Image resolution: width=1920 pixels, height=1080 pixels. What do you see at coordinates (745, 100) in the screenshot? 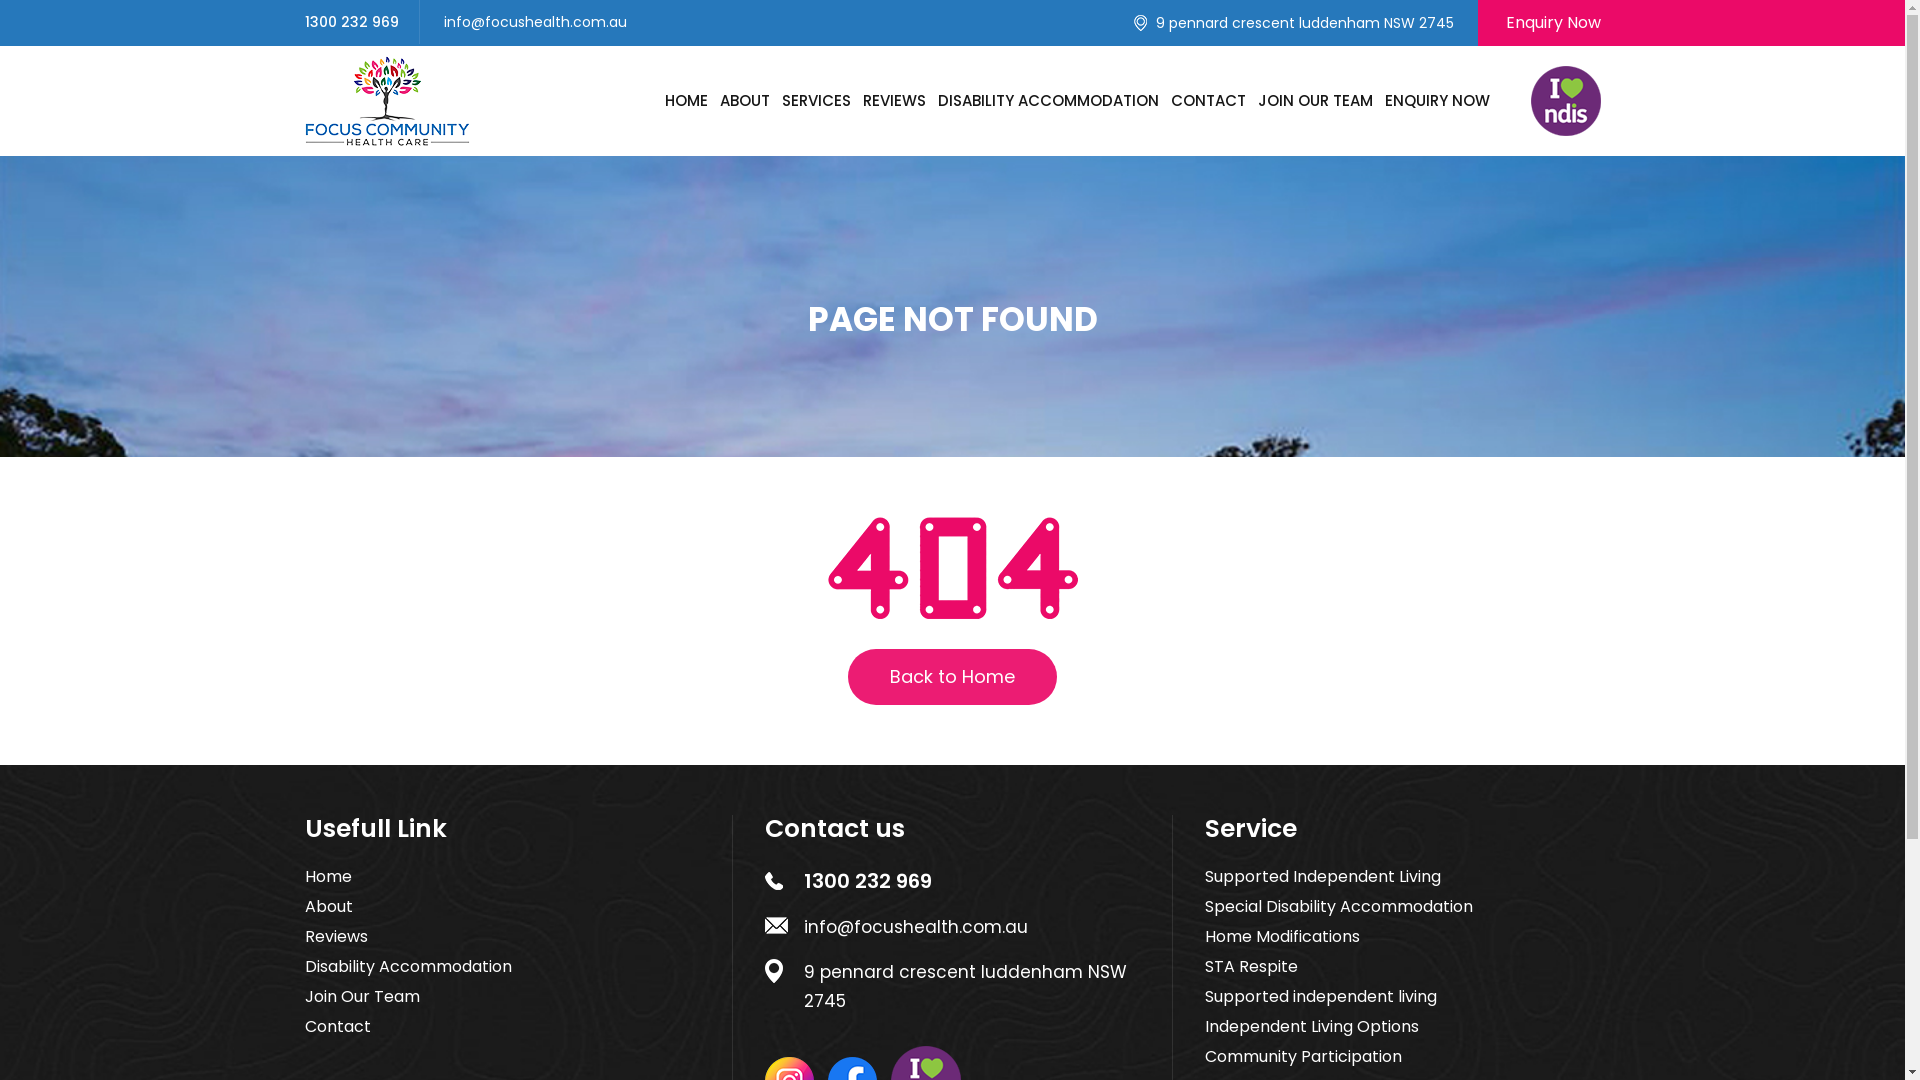
I see `ABOUT` at bounding box center [745, 100].